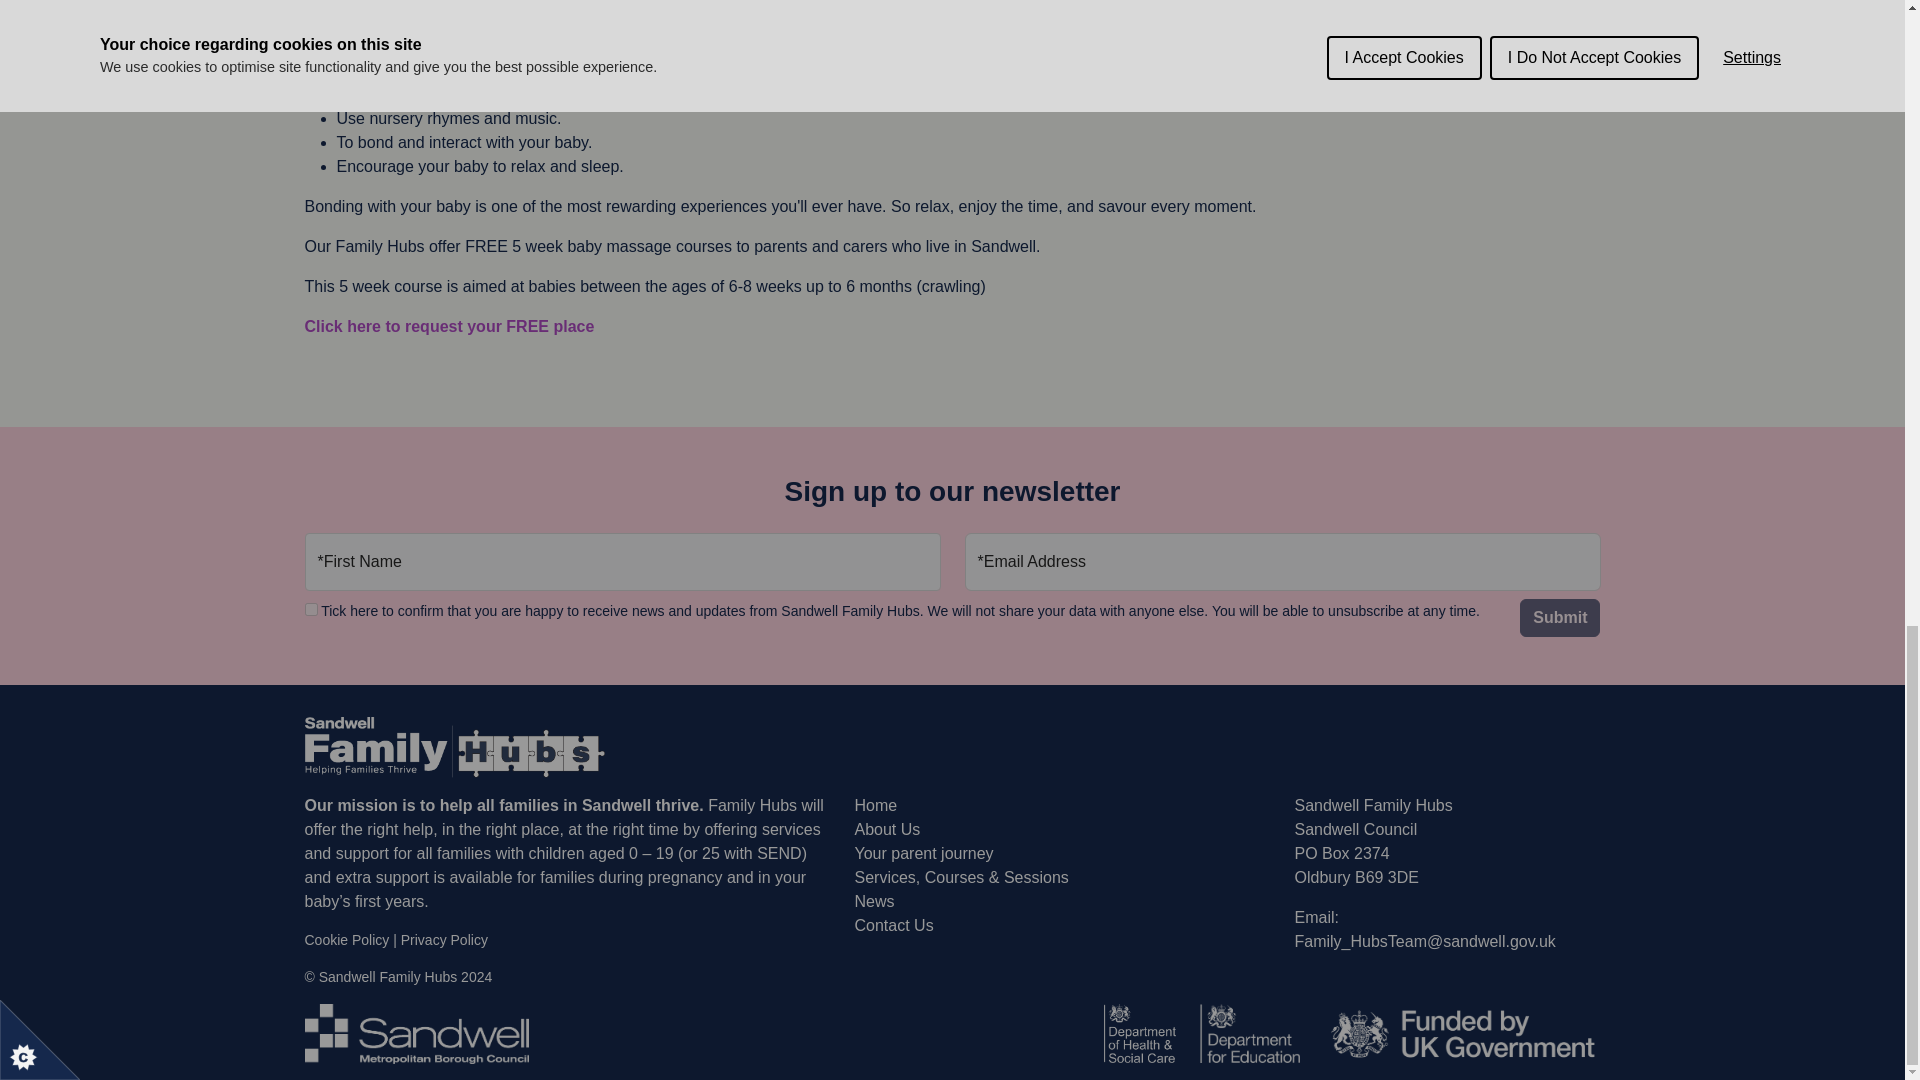  Describe the element at coordinates (894, 925) in the screenshot. I see `Contact Us` at that location.